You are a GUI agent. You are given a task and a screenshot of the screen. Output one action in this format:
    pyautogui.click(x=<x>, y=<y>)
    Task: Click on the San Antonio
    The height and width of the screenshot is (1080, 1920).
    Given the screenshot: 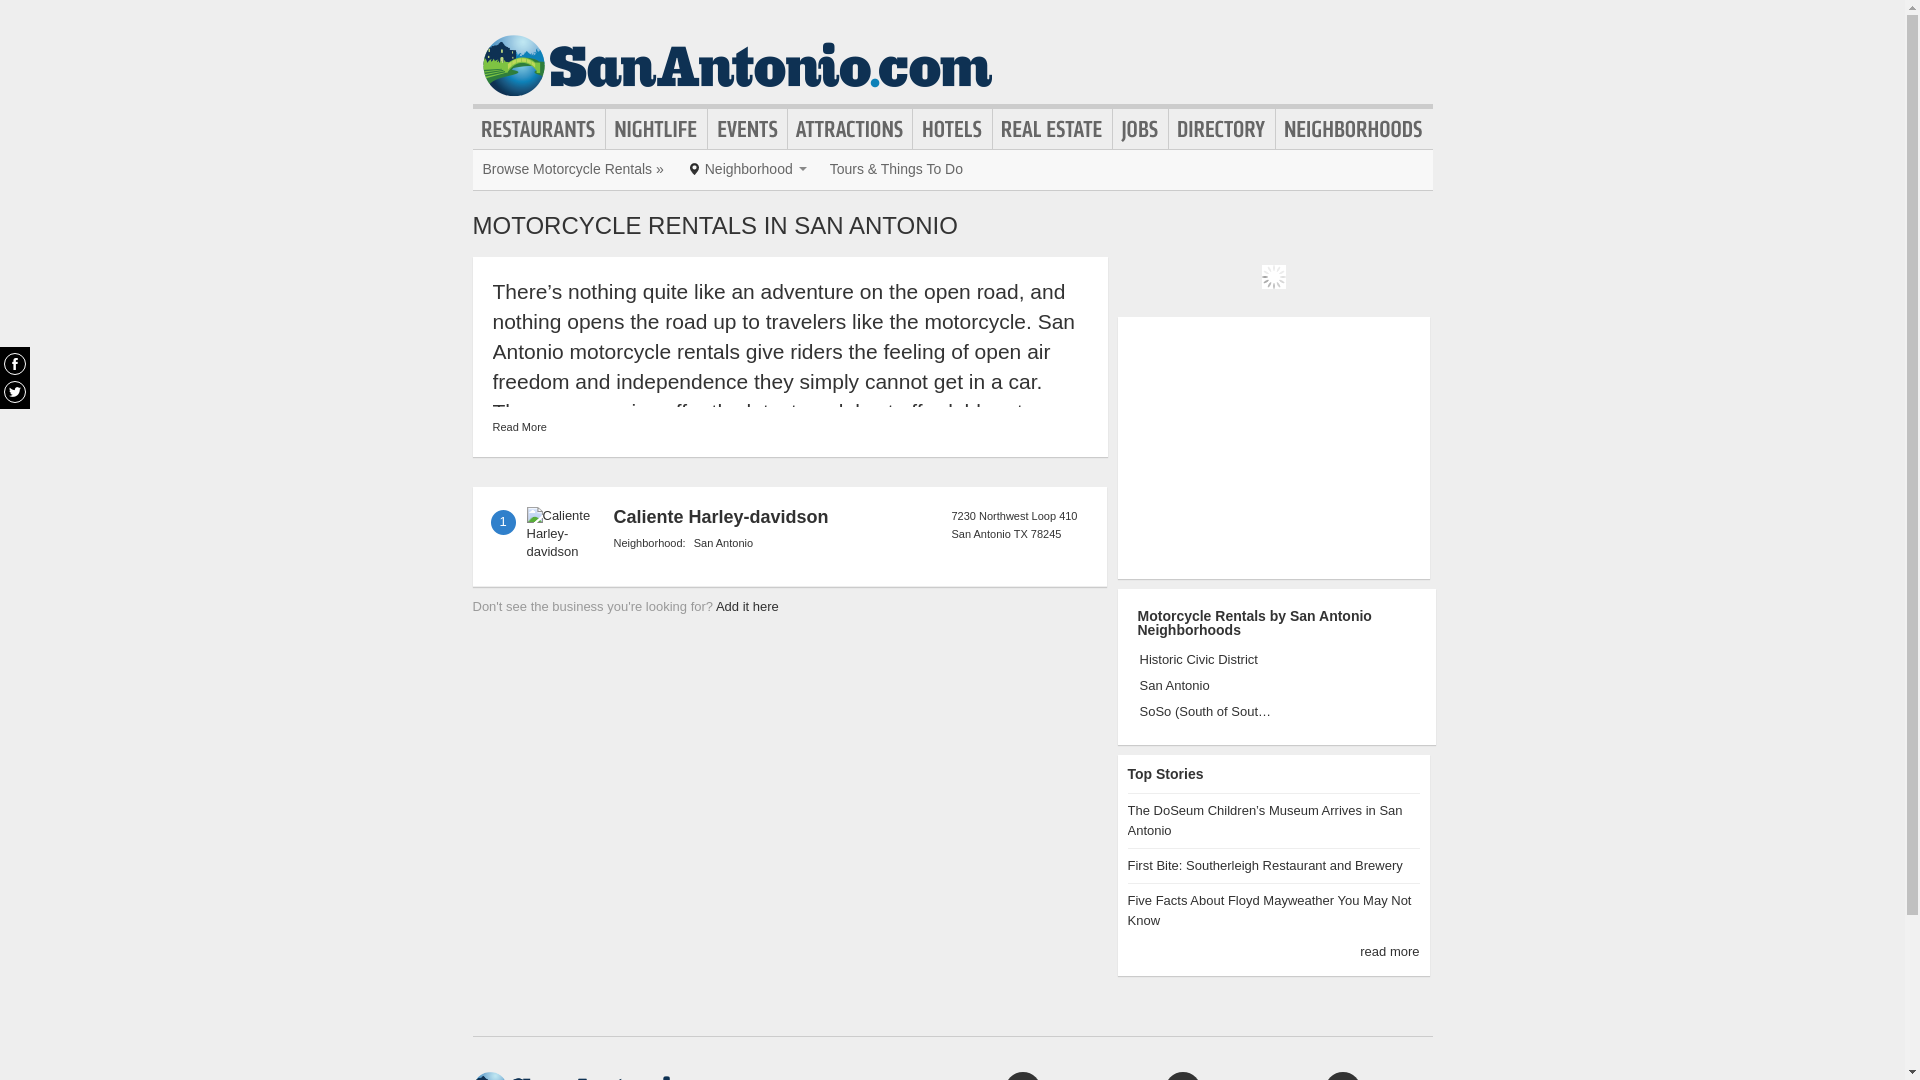 What is the action you would take?
    pyautogui.click(x=1206, y=686)
    